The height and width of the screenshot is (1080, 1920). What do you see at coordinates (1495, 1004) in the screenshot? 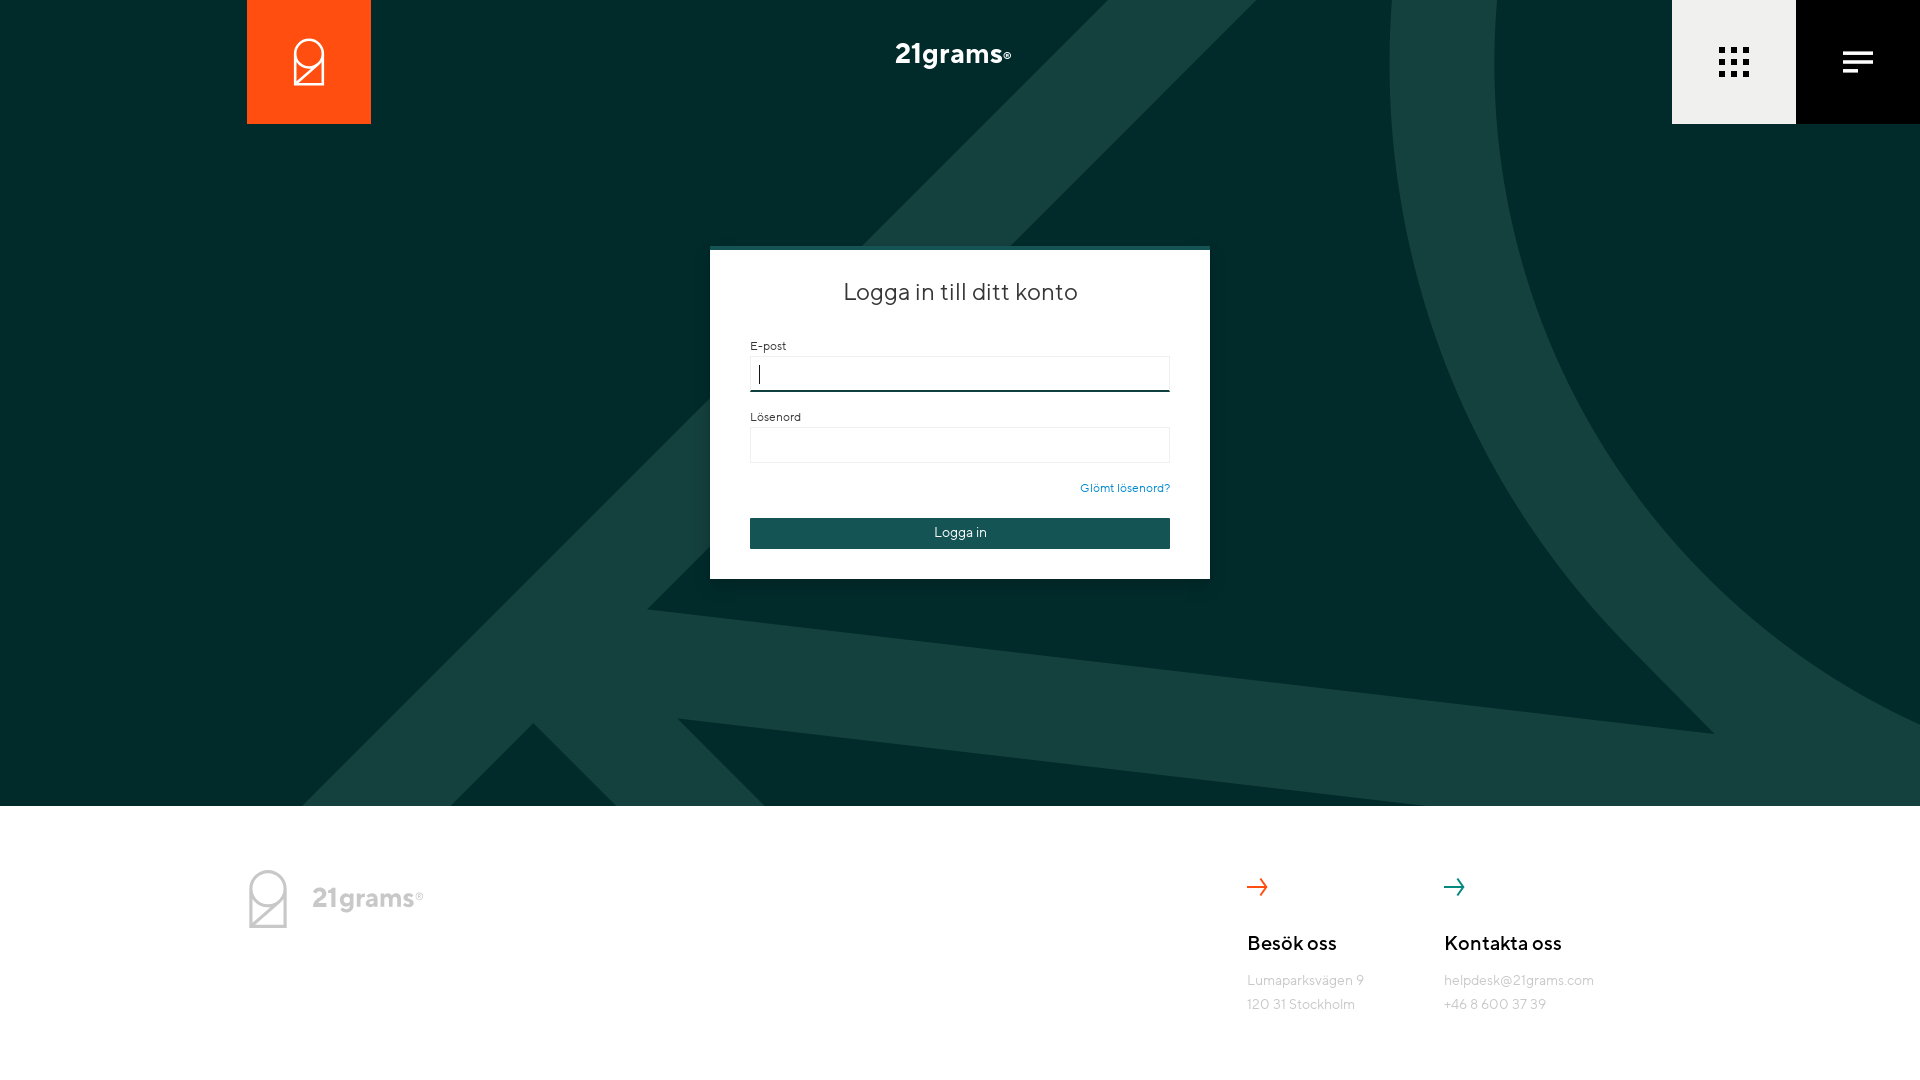
I see `+46 8 600 37 39` at bounding box center [1495, 1004].